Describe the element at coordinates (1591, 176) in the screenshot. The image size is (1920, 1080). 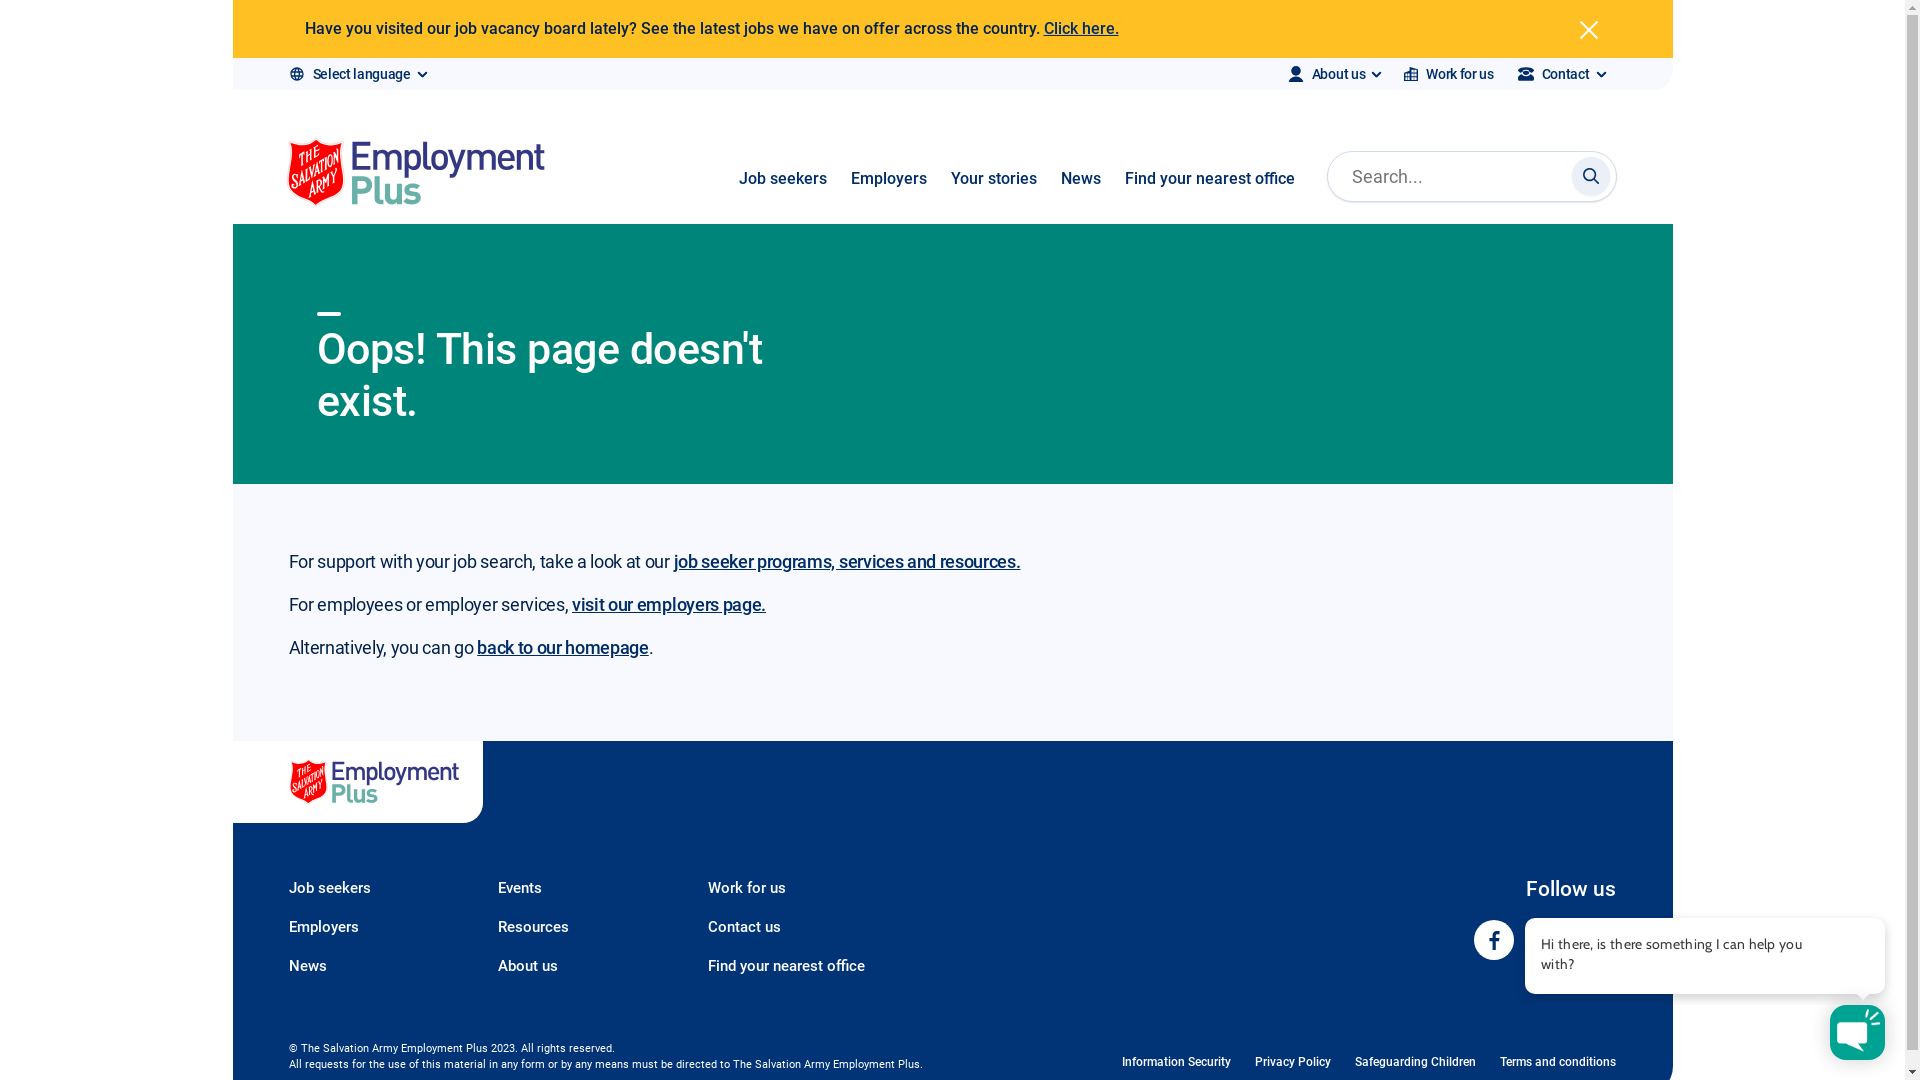
I see `Search Employment Plus` at that location.